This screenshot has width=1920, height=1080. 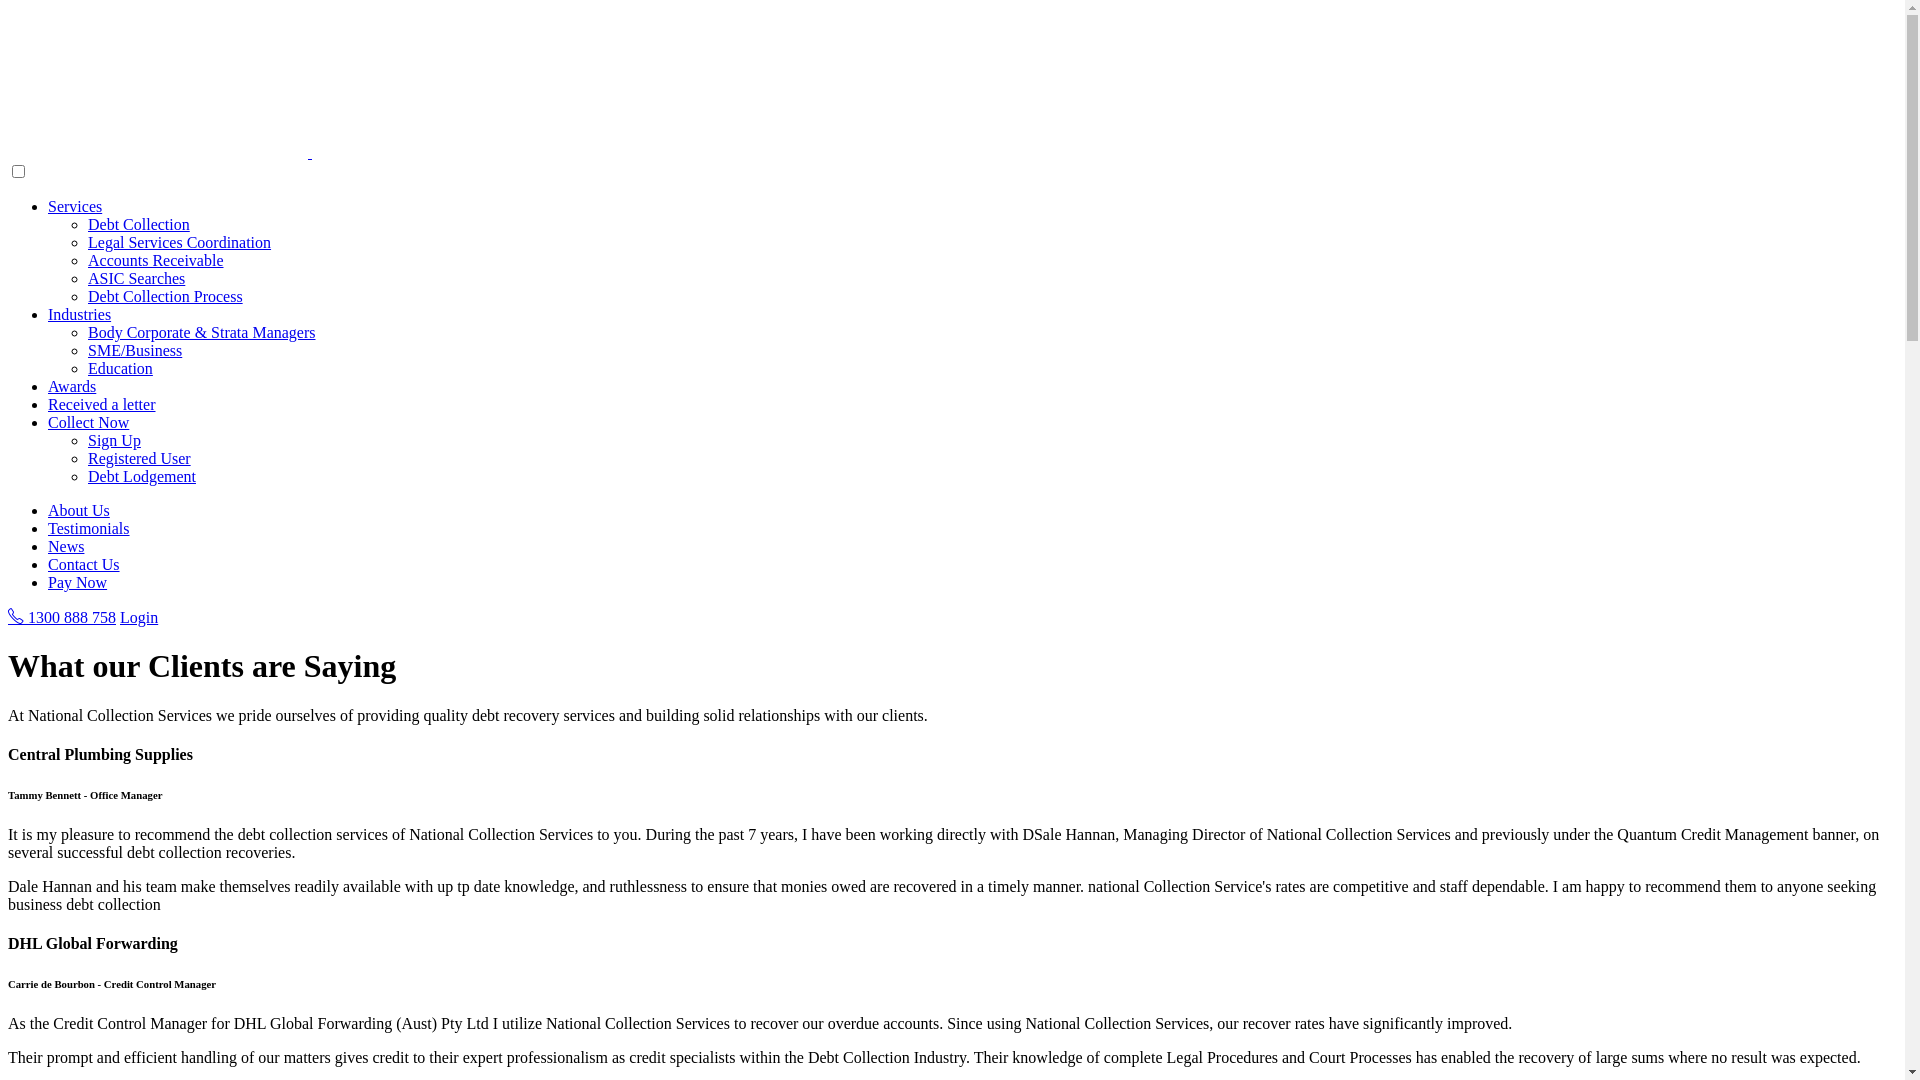 What do you see at coordinates (166, 296) in the screenshot?
I see `Debt Collection Process` at bounding box center [166, 296].